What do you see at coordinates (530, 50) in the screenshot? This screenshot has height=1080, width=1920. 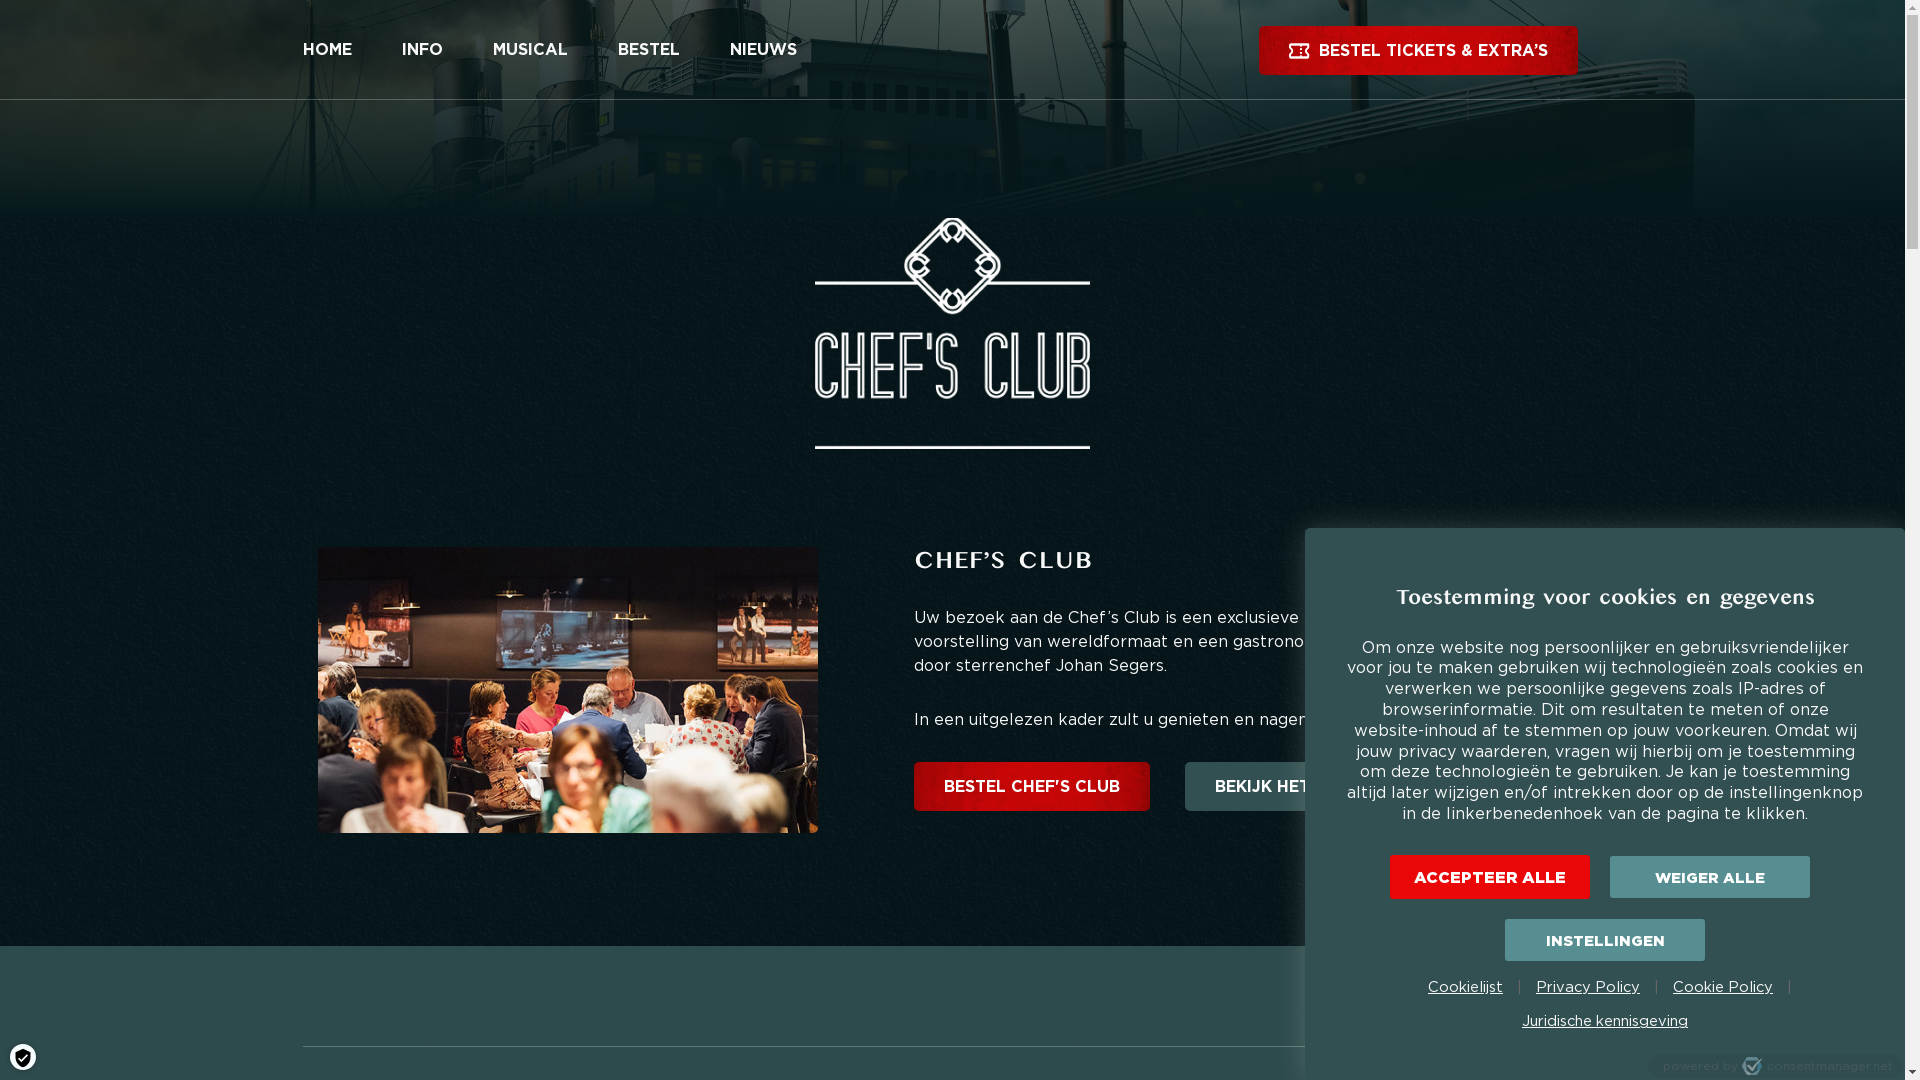 I see `MUSICAL` at bounding box center [530, 50].